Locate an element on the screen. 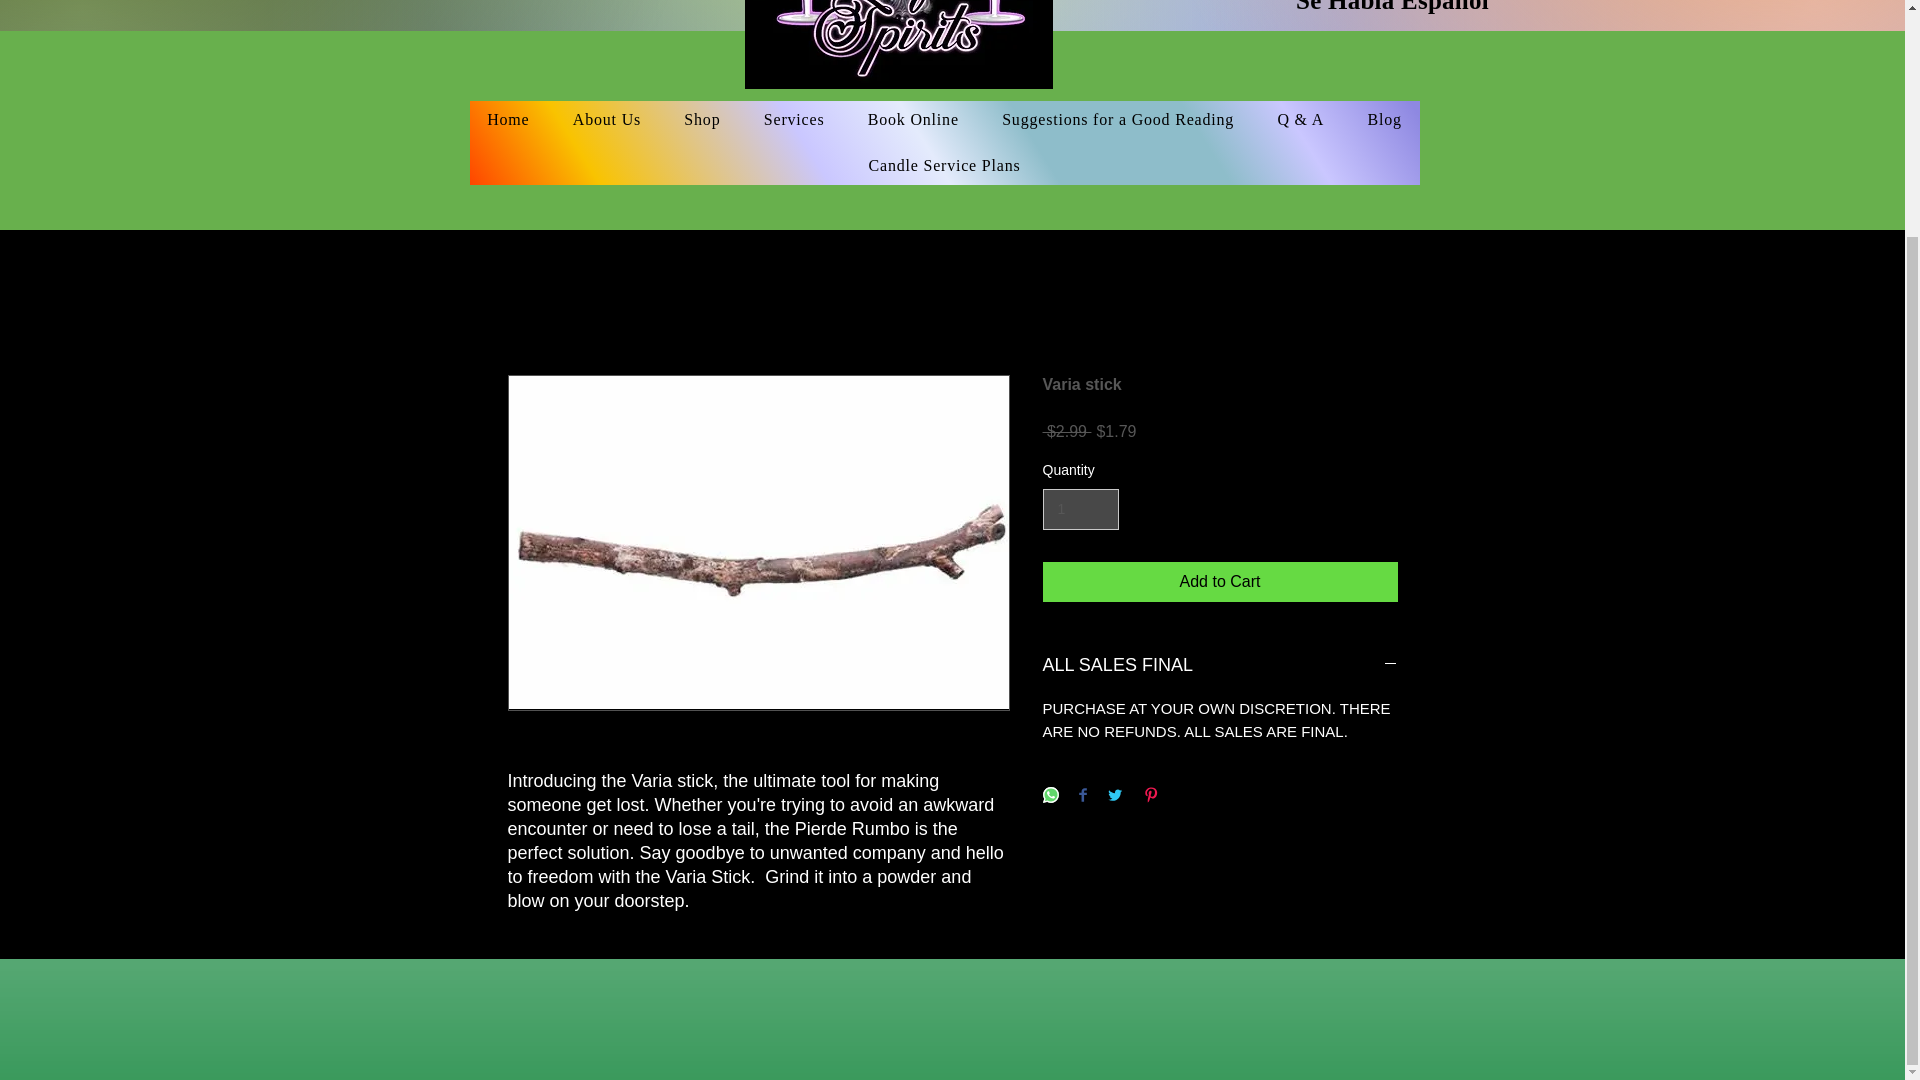 This screenshot has height=1080, width=1920. About Us is located at coordinates (606, 120).